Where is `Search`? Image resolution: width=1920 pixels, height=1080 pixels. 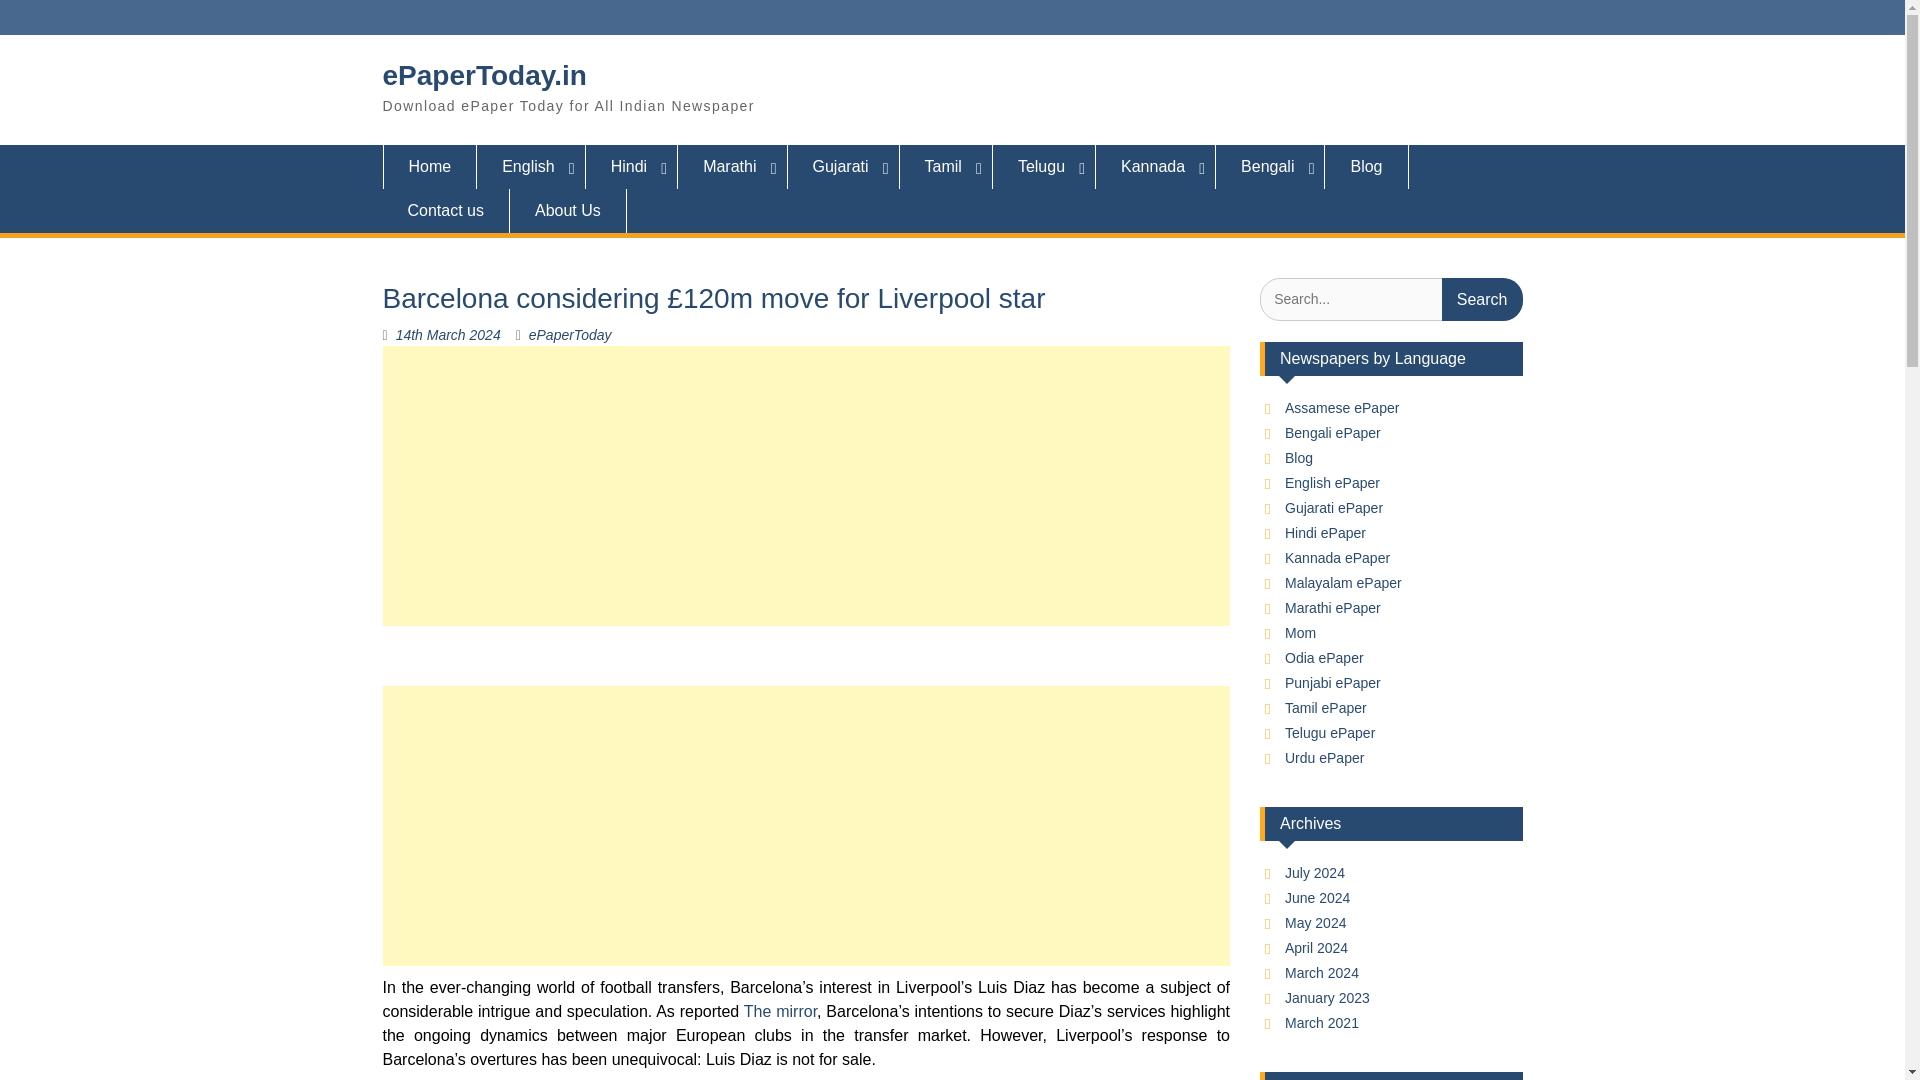
Search is located at coordinates (1482, 298).